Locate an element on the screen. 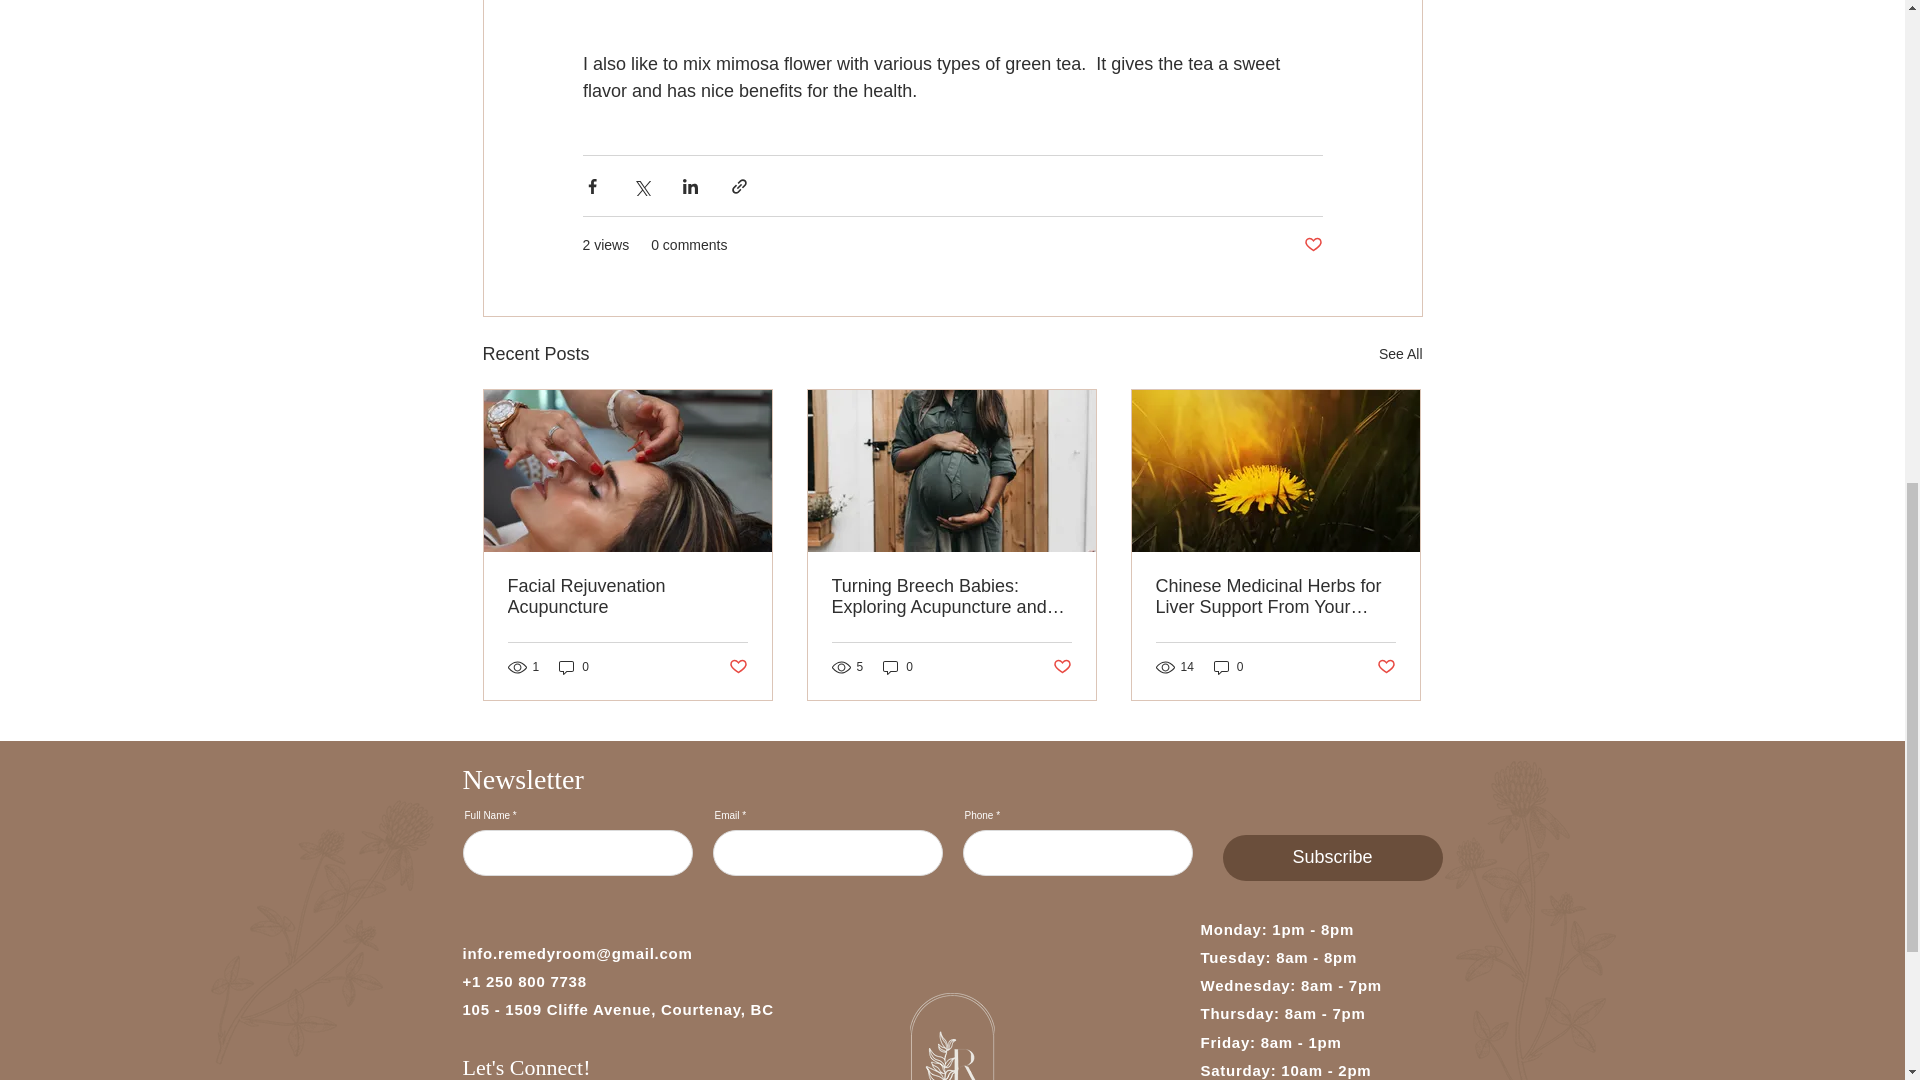  The Remedy Room is located at coordinates (321, 920).